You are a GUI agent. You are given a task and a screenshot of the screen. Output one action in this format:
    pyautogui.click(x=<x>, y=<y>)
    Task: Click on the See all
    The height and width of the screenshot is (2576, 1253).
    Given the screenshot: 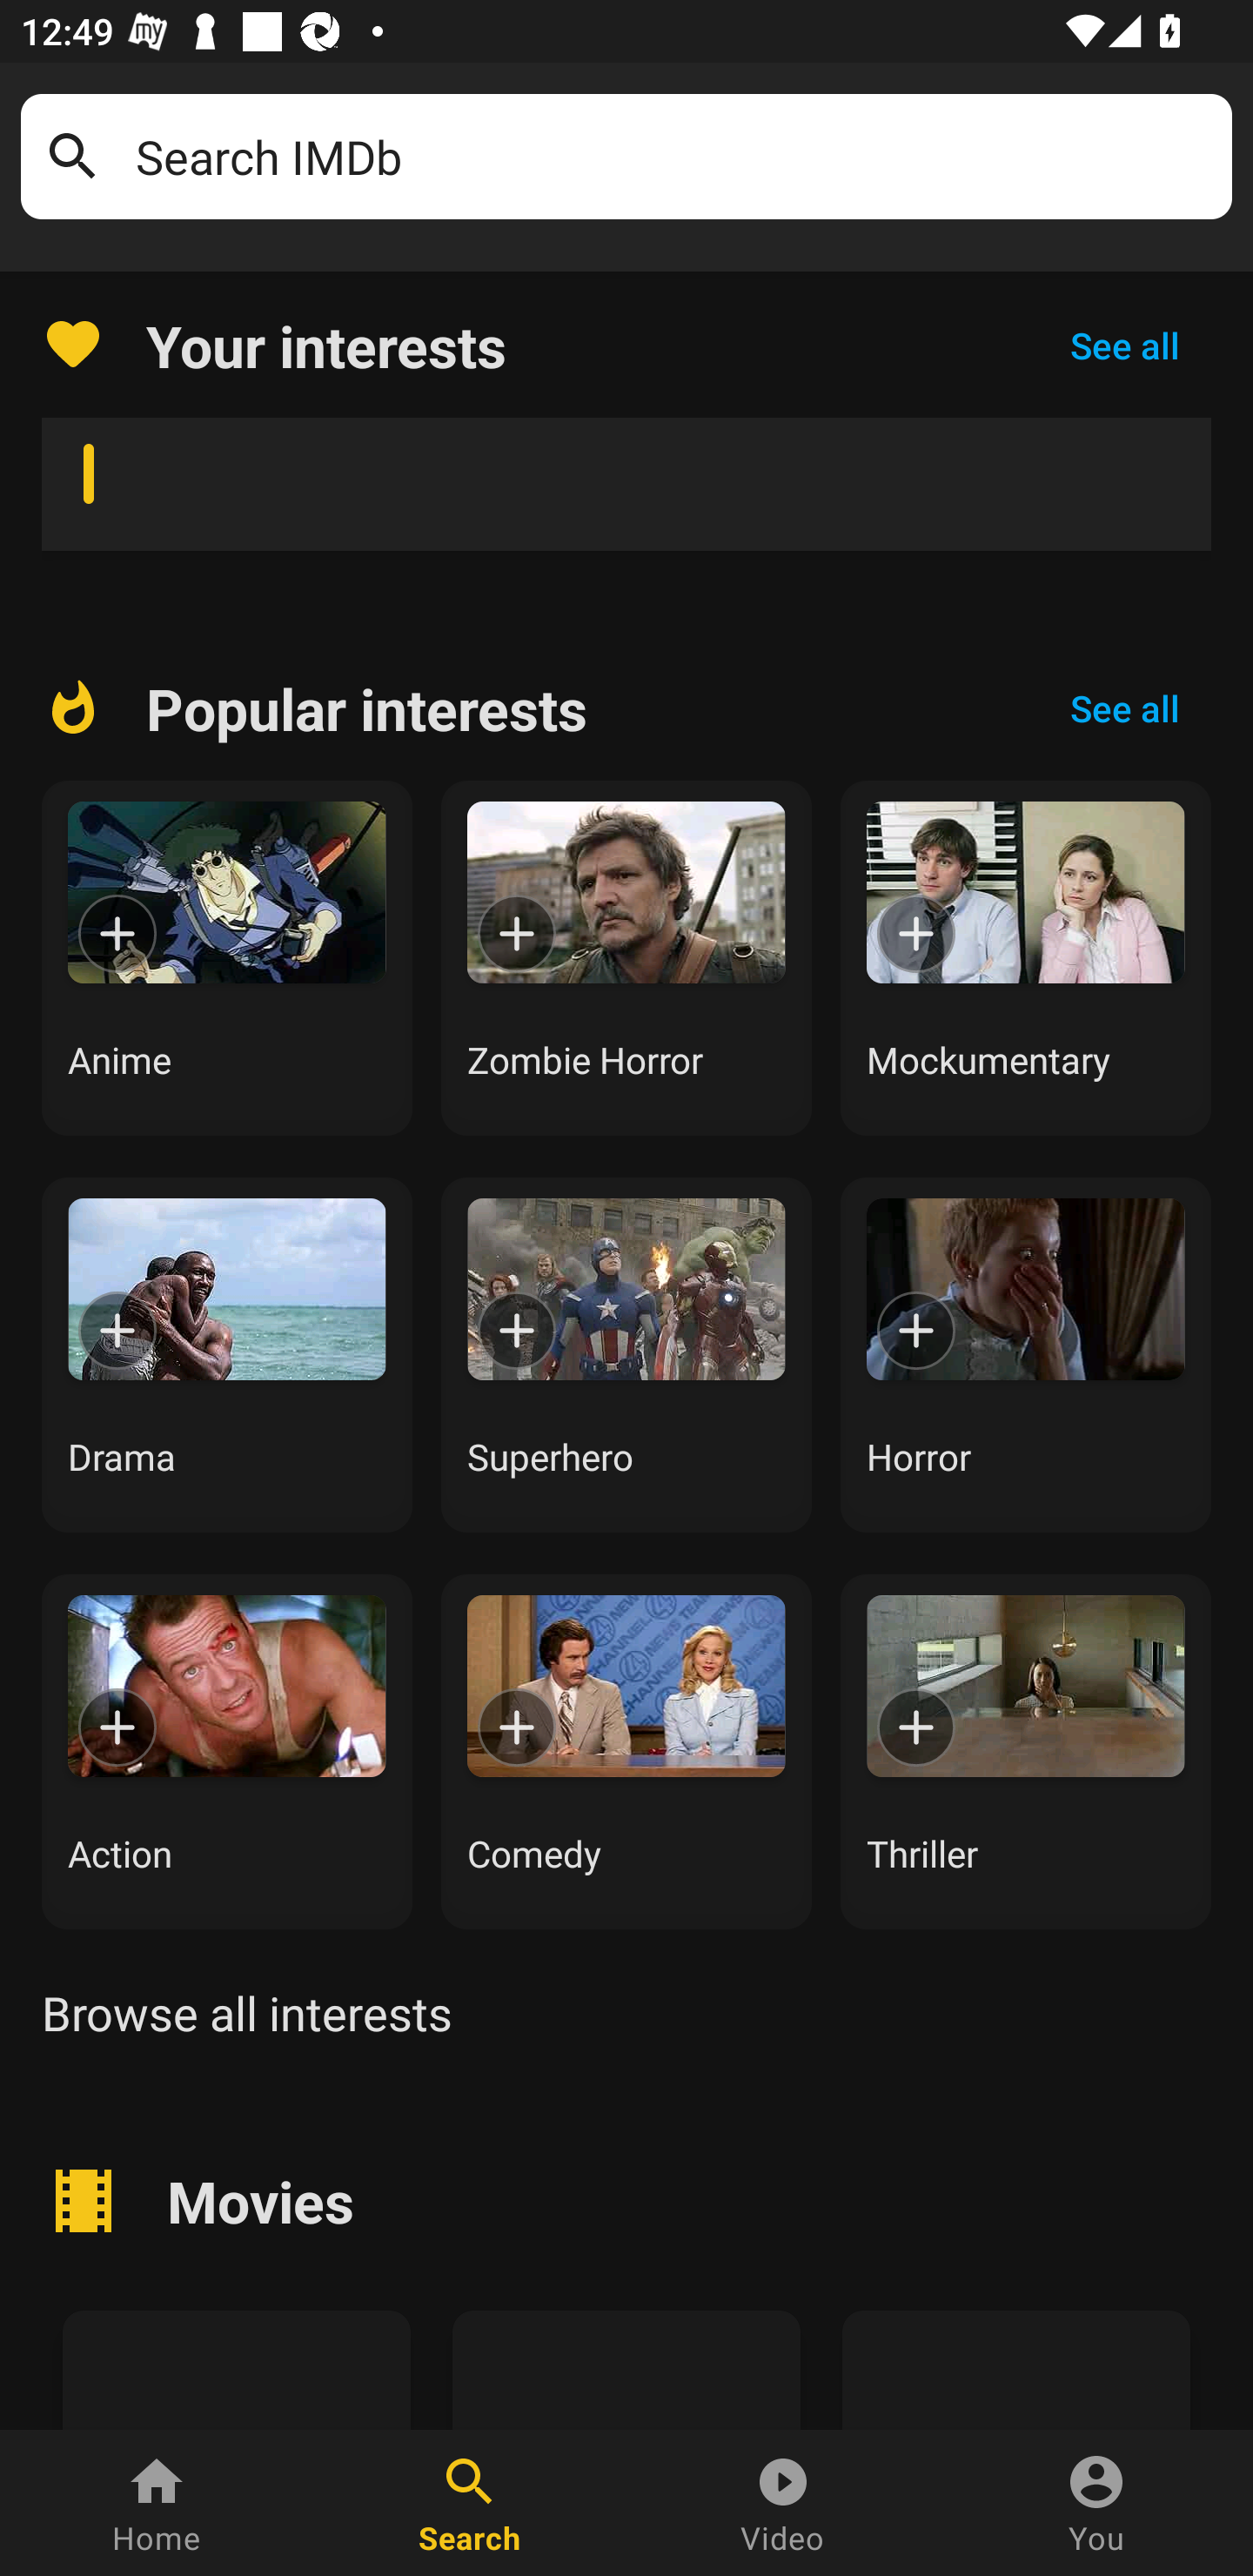 What is the action you would take?
    pyautogui.click(x=1124, y=708)
    